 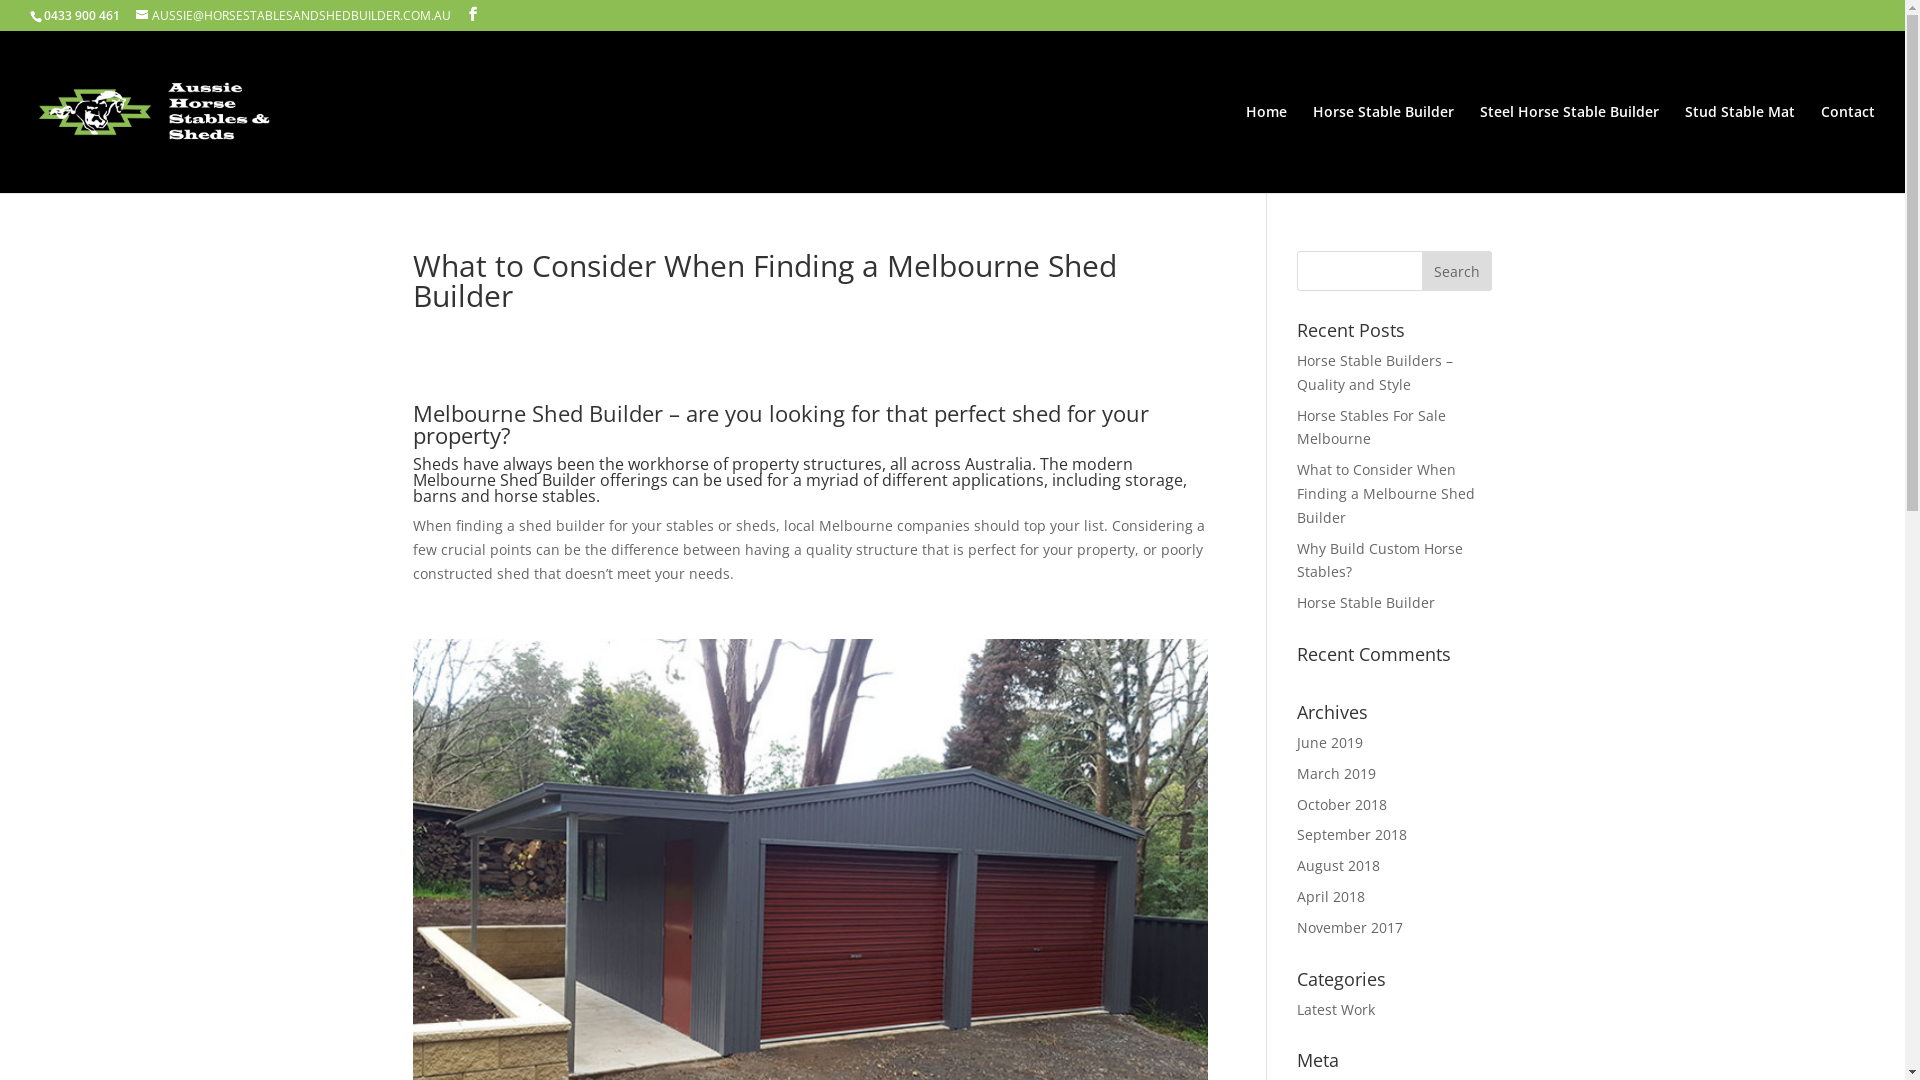 I want to click on Horse Stable Builder, so click(x=1366, y=602).